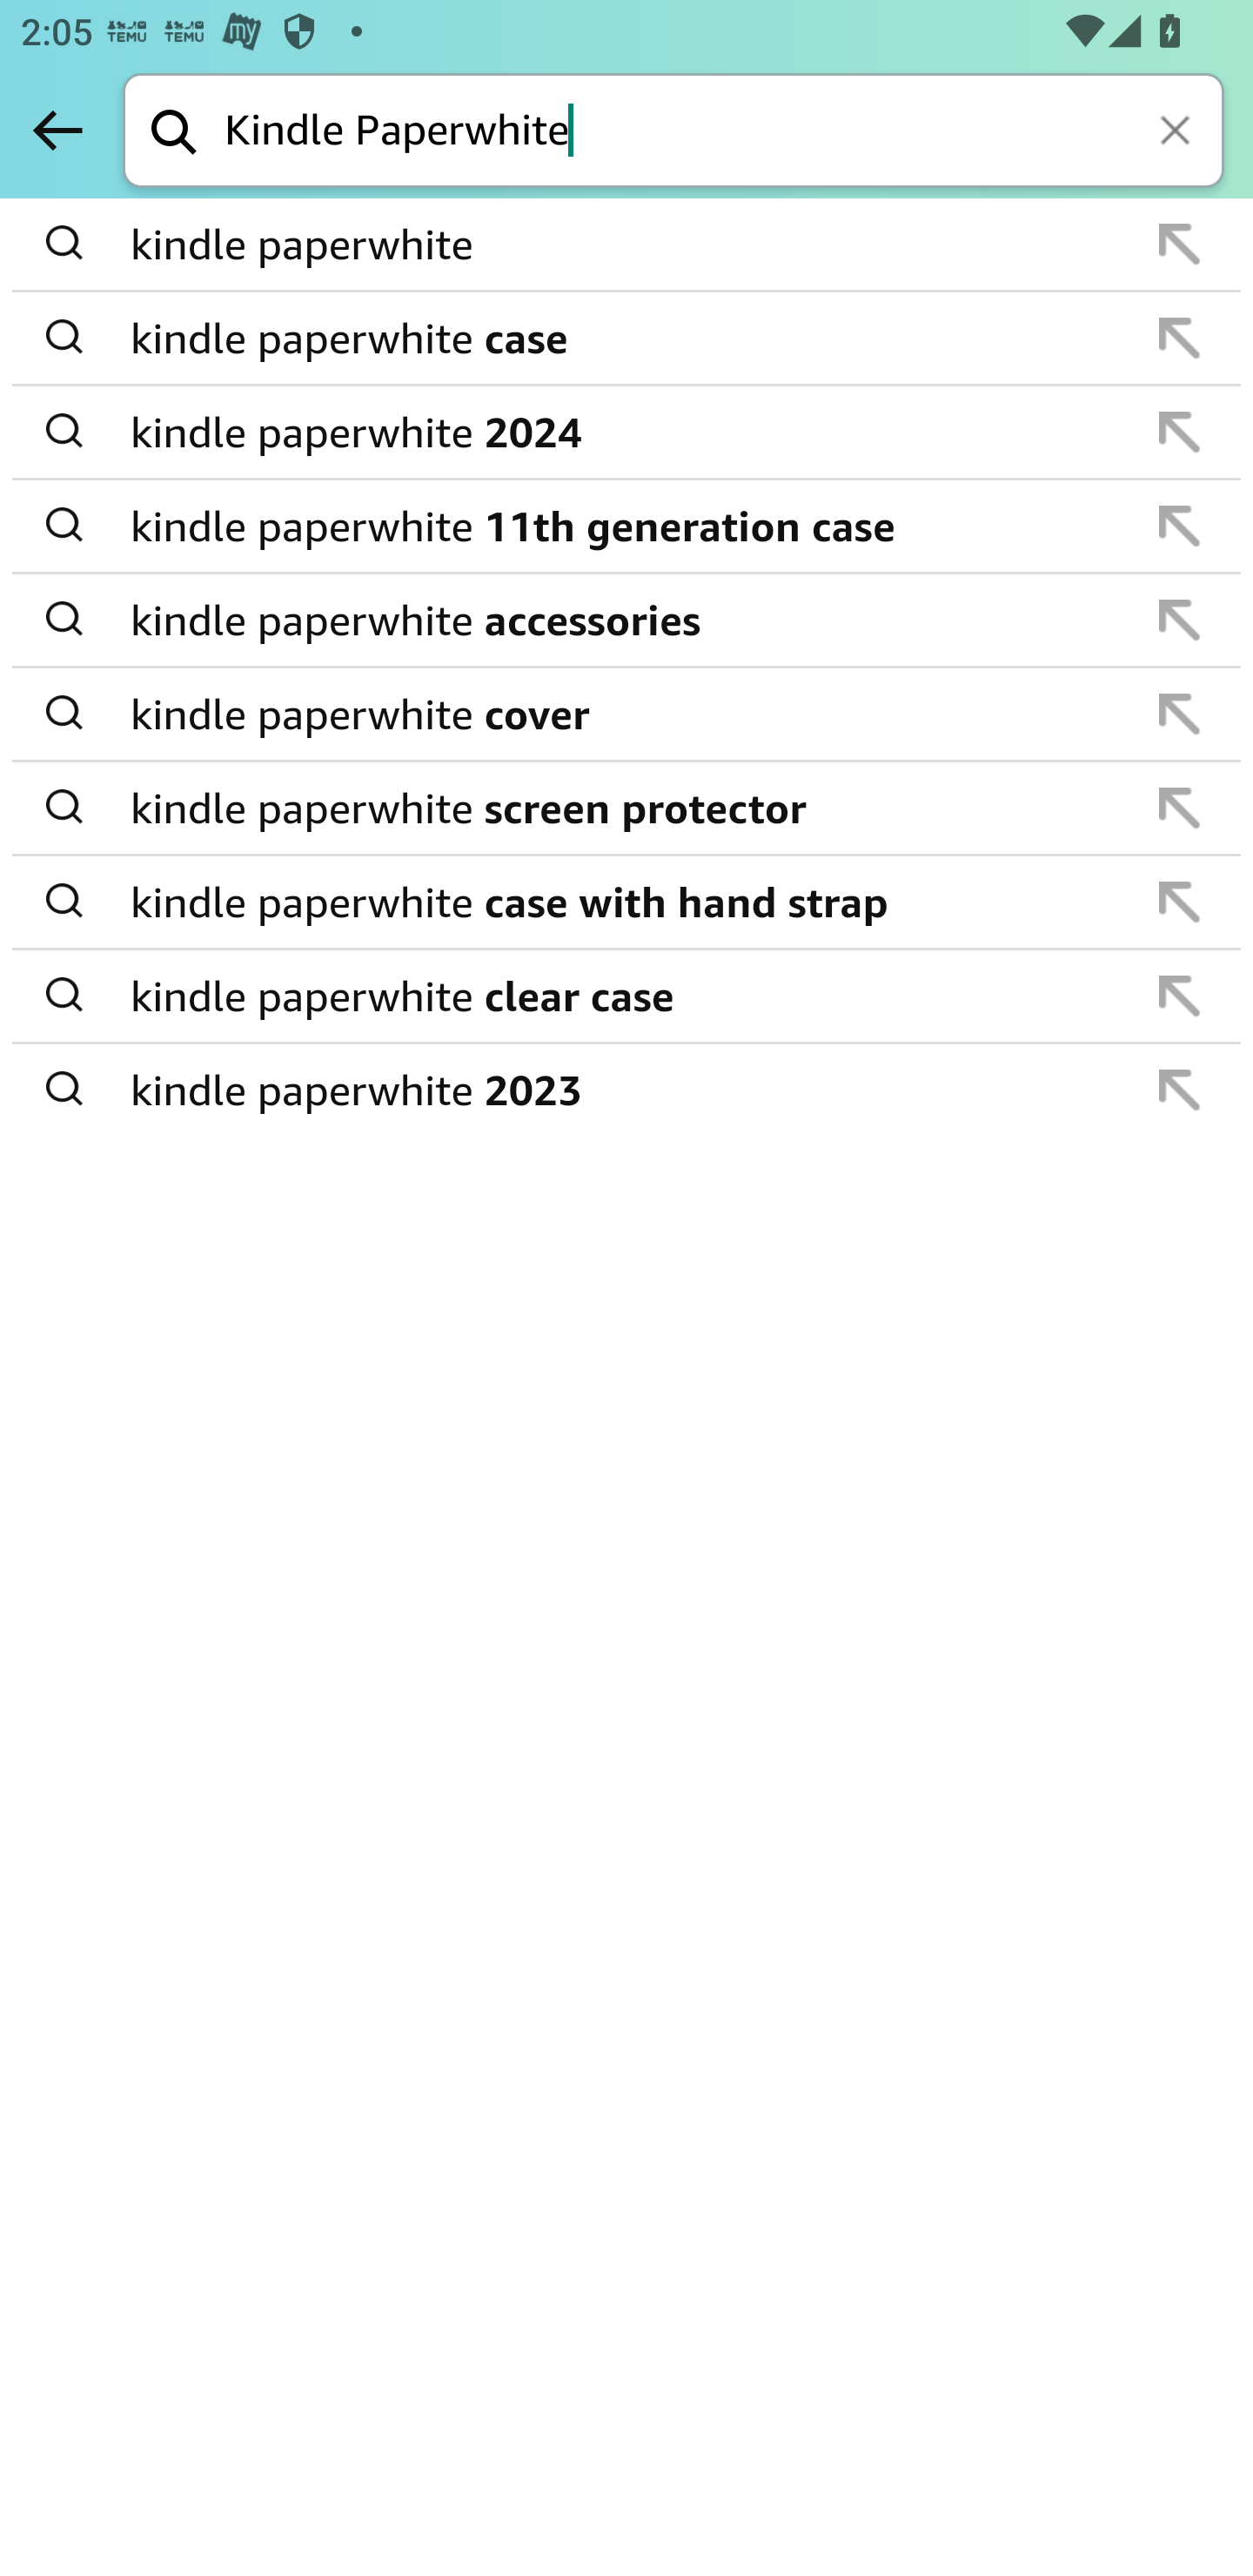  What do you see at coordinates (628, 338) in the screenshot?
I see `kindle paperwhite case` at bounding box center [628, 338].